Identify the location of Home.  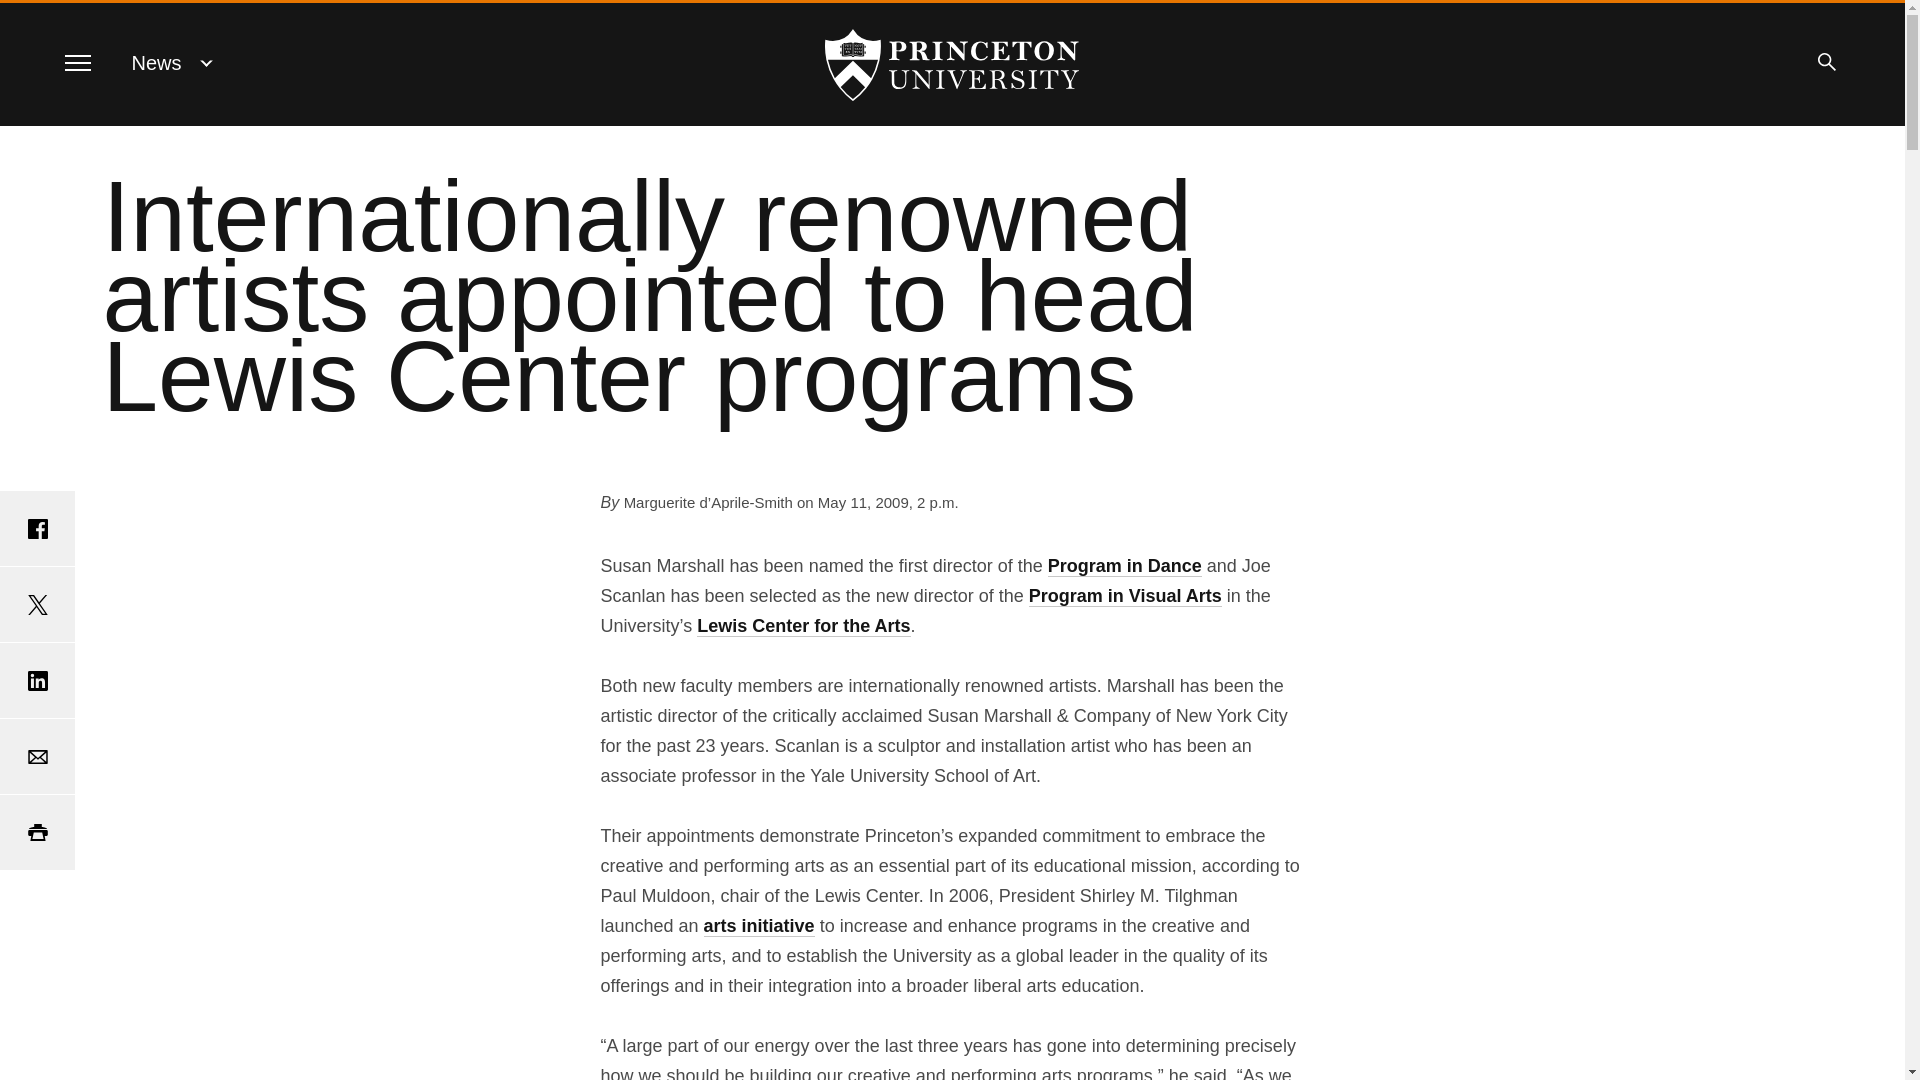
(952, 65).